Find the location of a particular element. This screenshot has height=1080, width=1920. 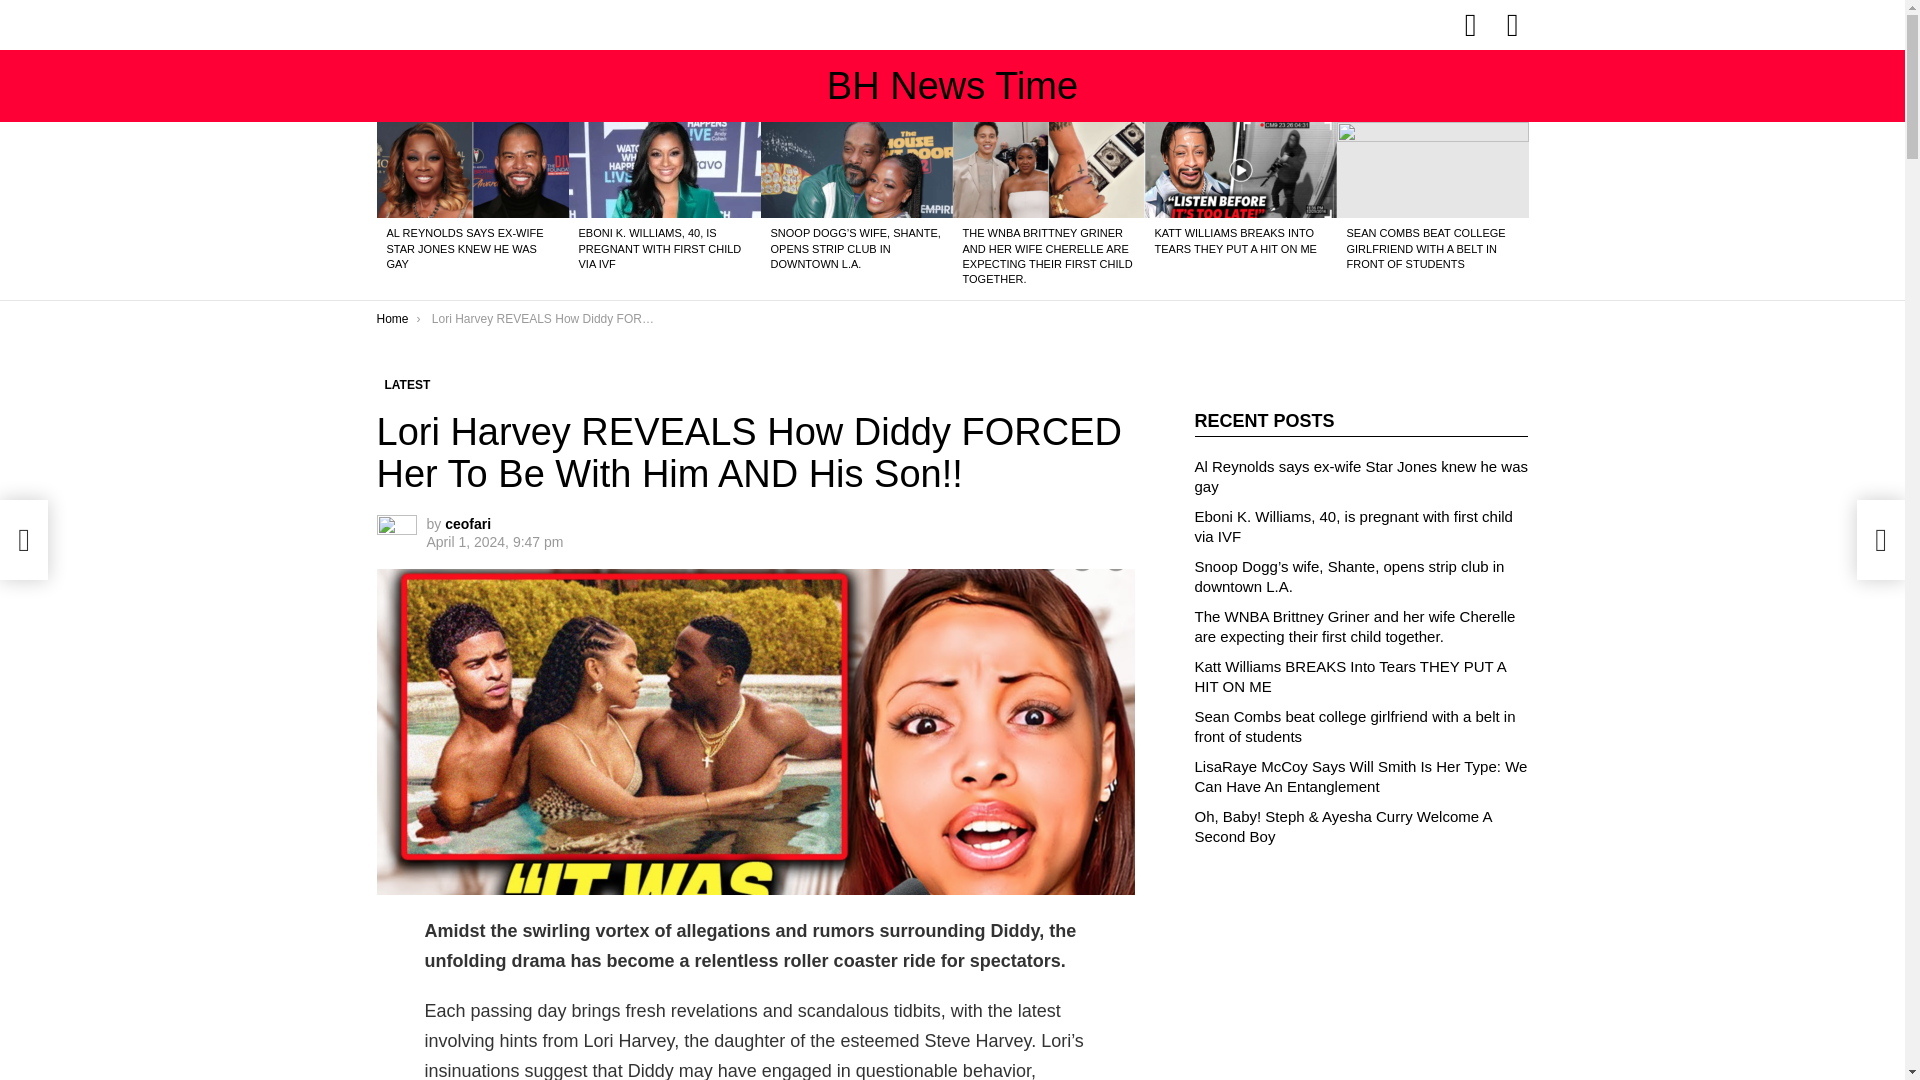

Katt Williams BREAKS Into Tears   THEY PUT A HIT ON ME is located at coordinates (1240, 170).